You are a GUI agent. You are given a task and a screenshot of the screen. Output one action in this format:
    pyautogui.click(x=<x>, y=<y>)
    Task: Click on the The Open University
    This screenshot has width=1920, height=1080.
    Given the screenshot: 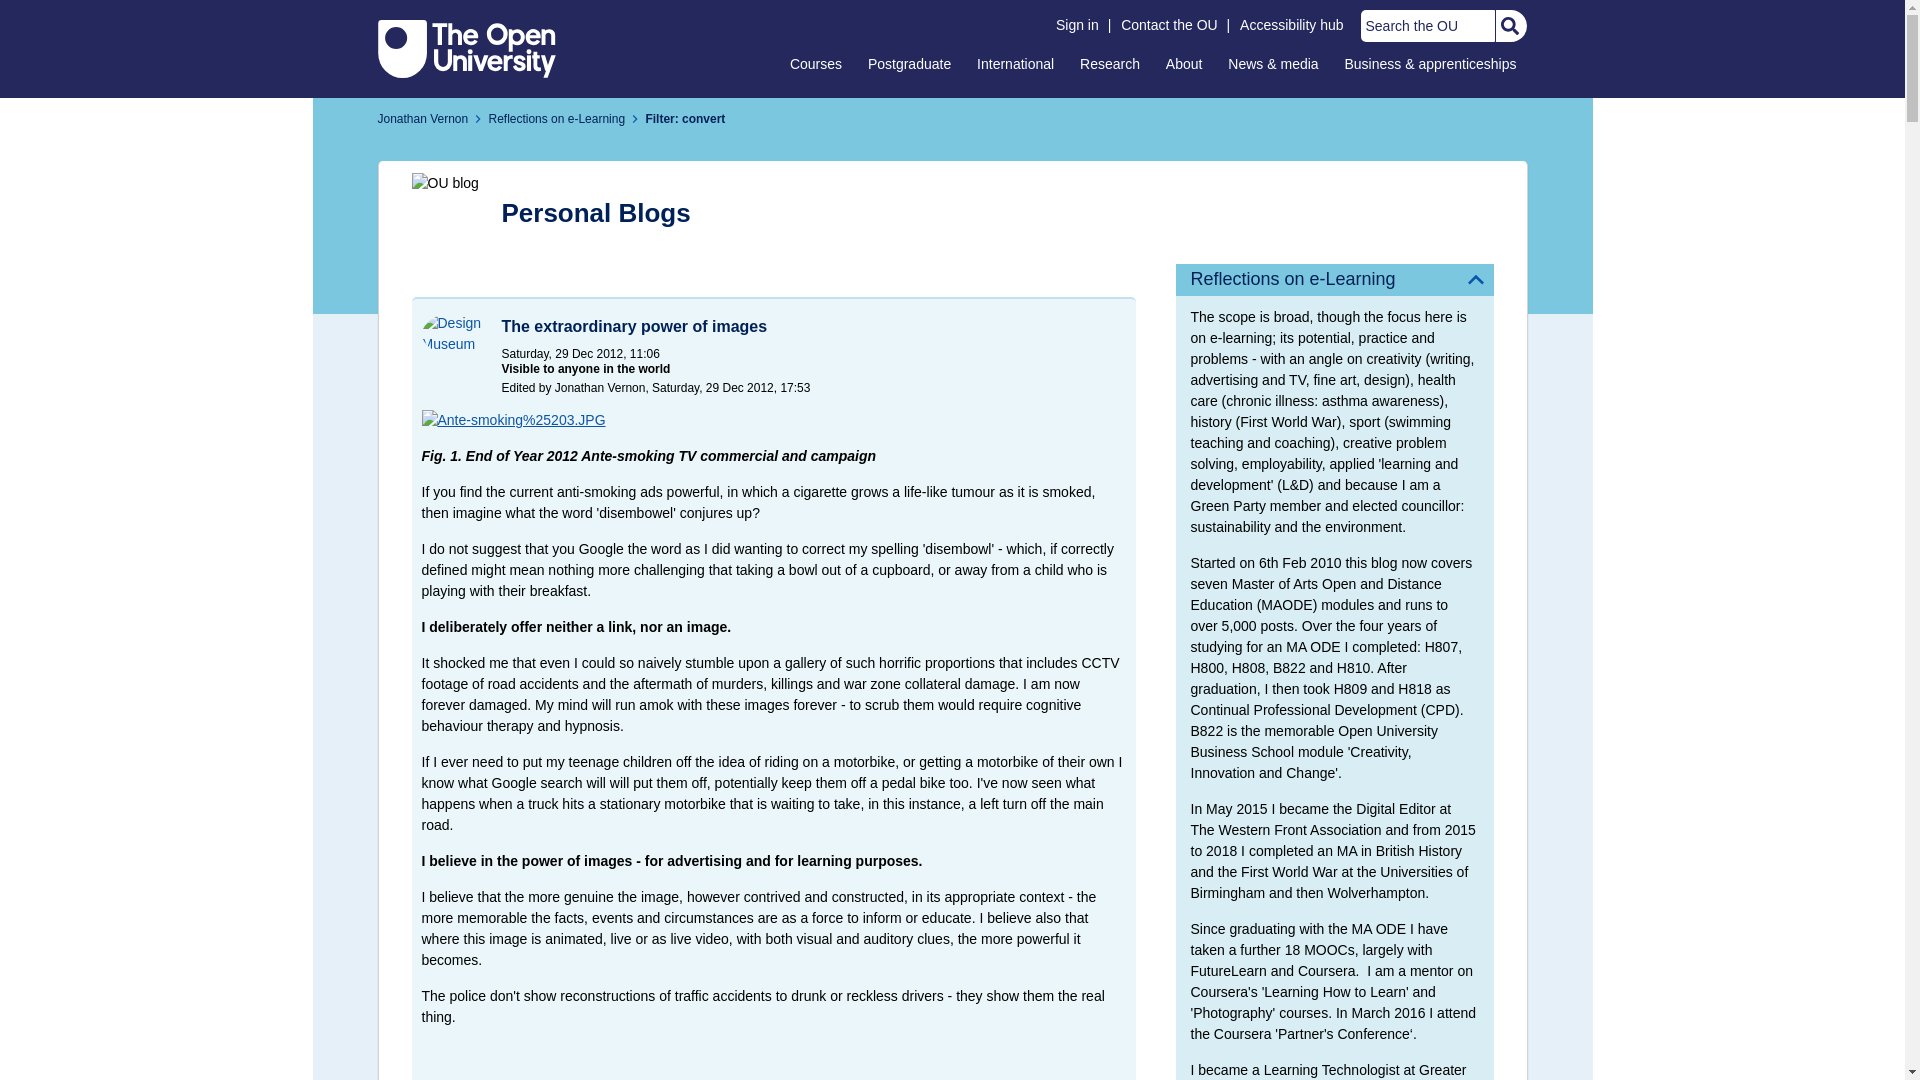 What is the action you would take?
    pyautogui.click(x=467, y=48)
    